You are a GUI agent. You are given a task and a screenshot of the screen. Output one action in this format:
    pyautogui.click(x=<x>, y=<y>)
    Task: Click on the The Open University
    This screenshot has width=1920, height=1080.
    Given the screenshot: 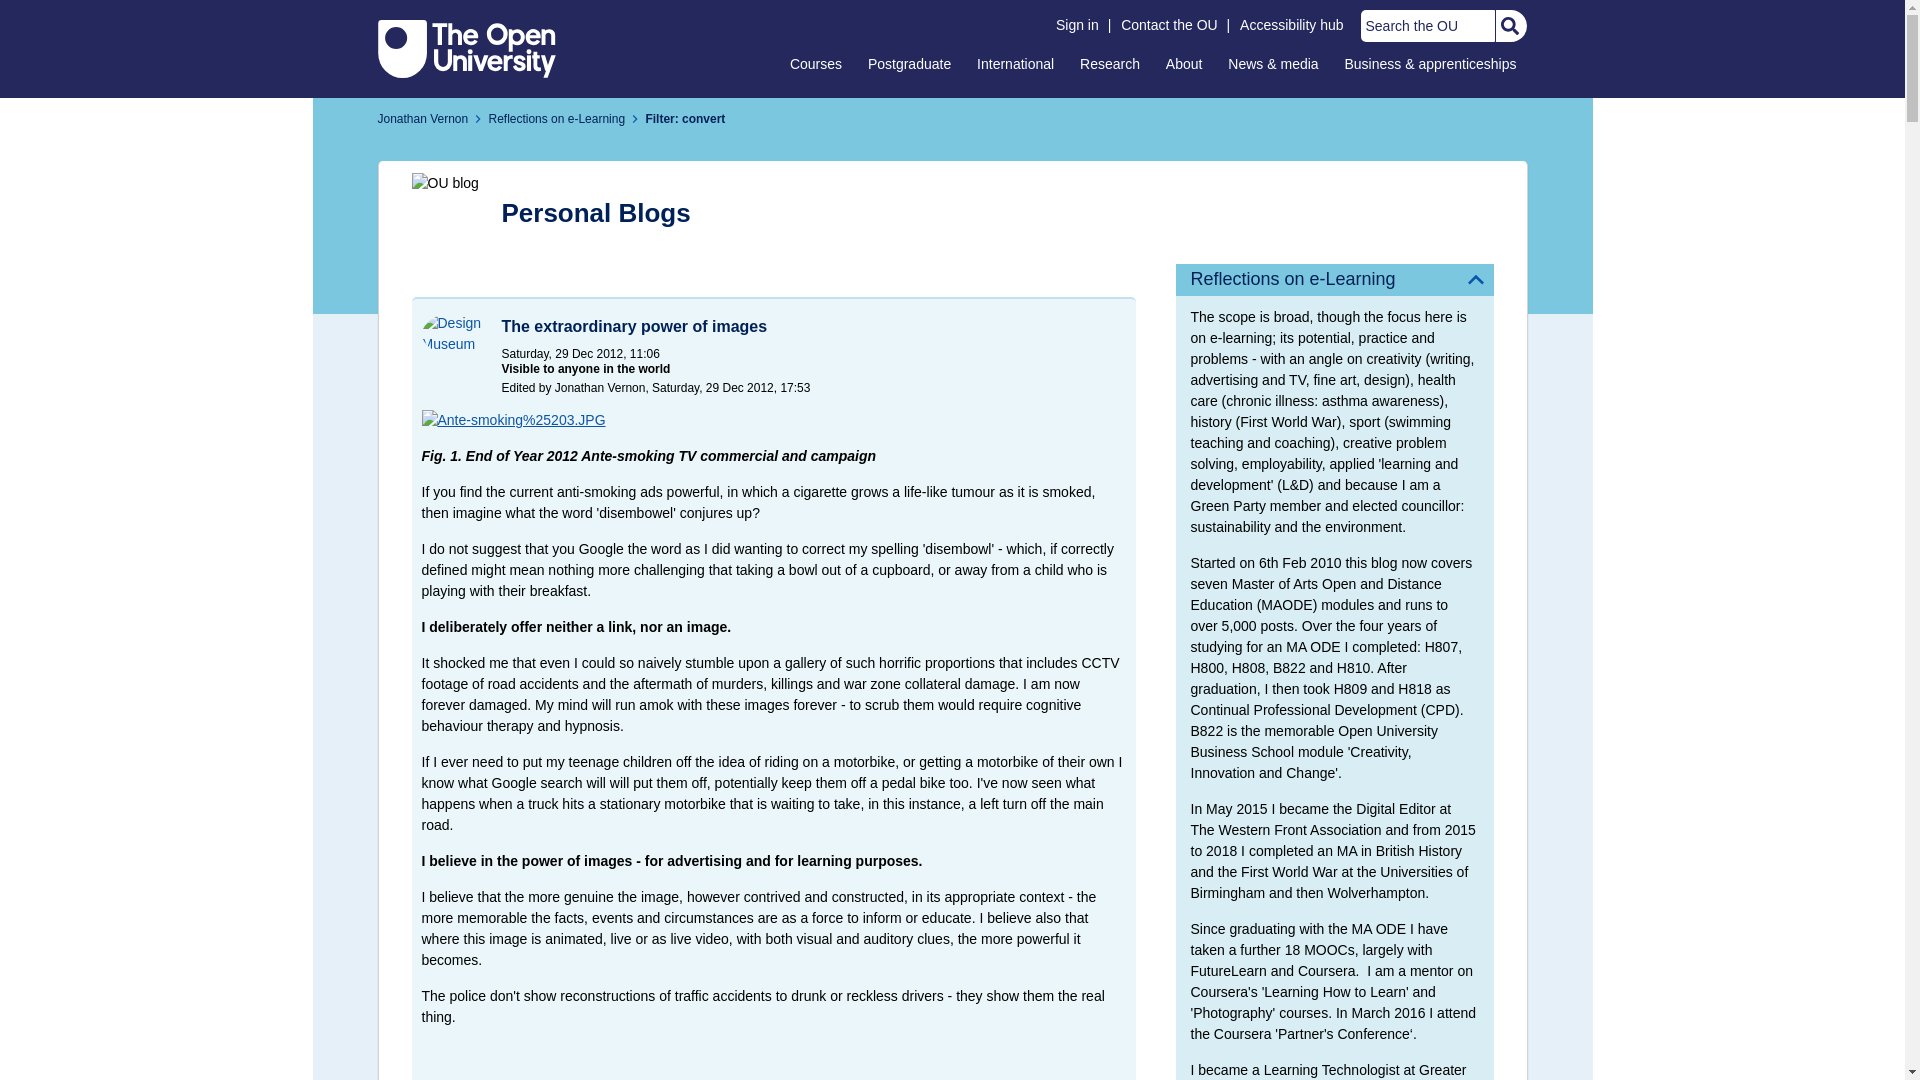 What is the action you would take?
    pyautogui.click(x=467, y=48)
    